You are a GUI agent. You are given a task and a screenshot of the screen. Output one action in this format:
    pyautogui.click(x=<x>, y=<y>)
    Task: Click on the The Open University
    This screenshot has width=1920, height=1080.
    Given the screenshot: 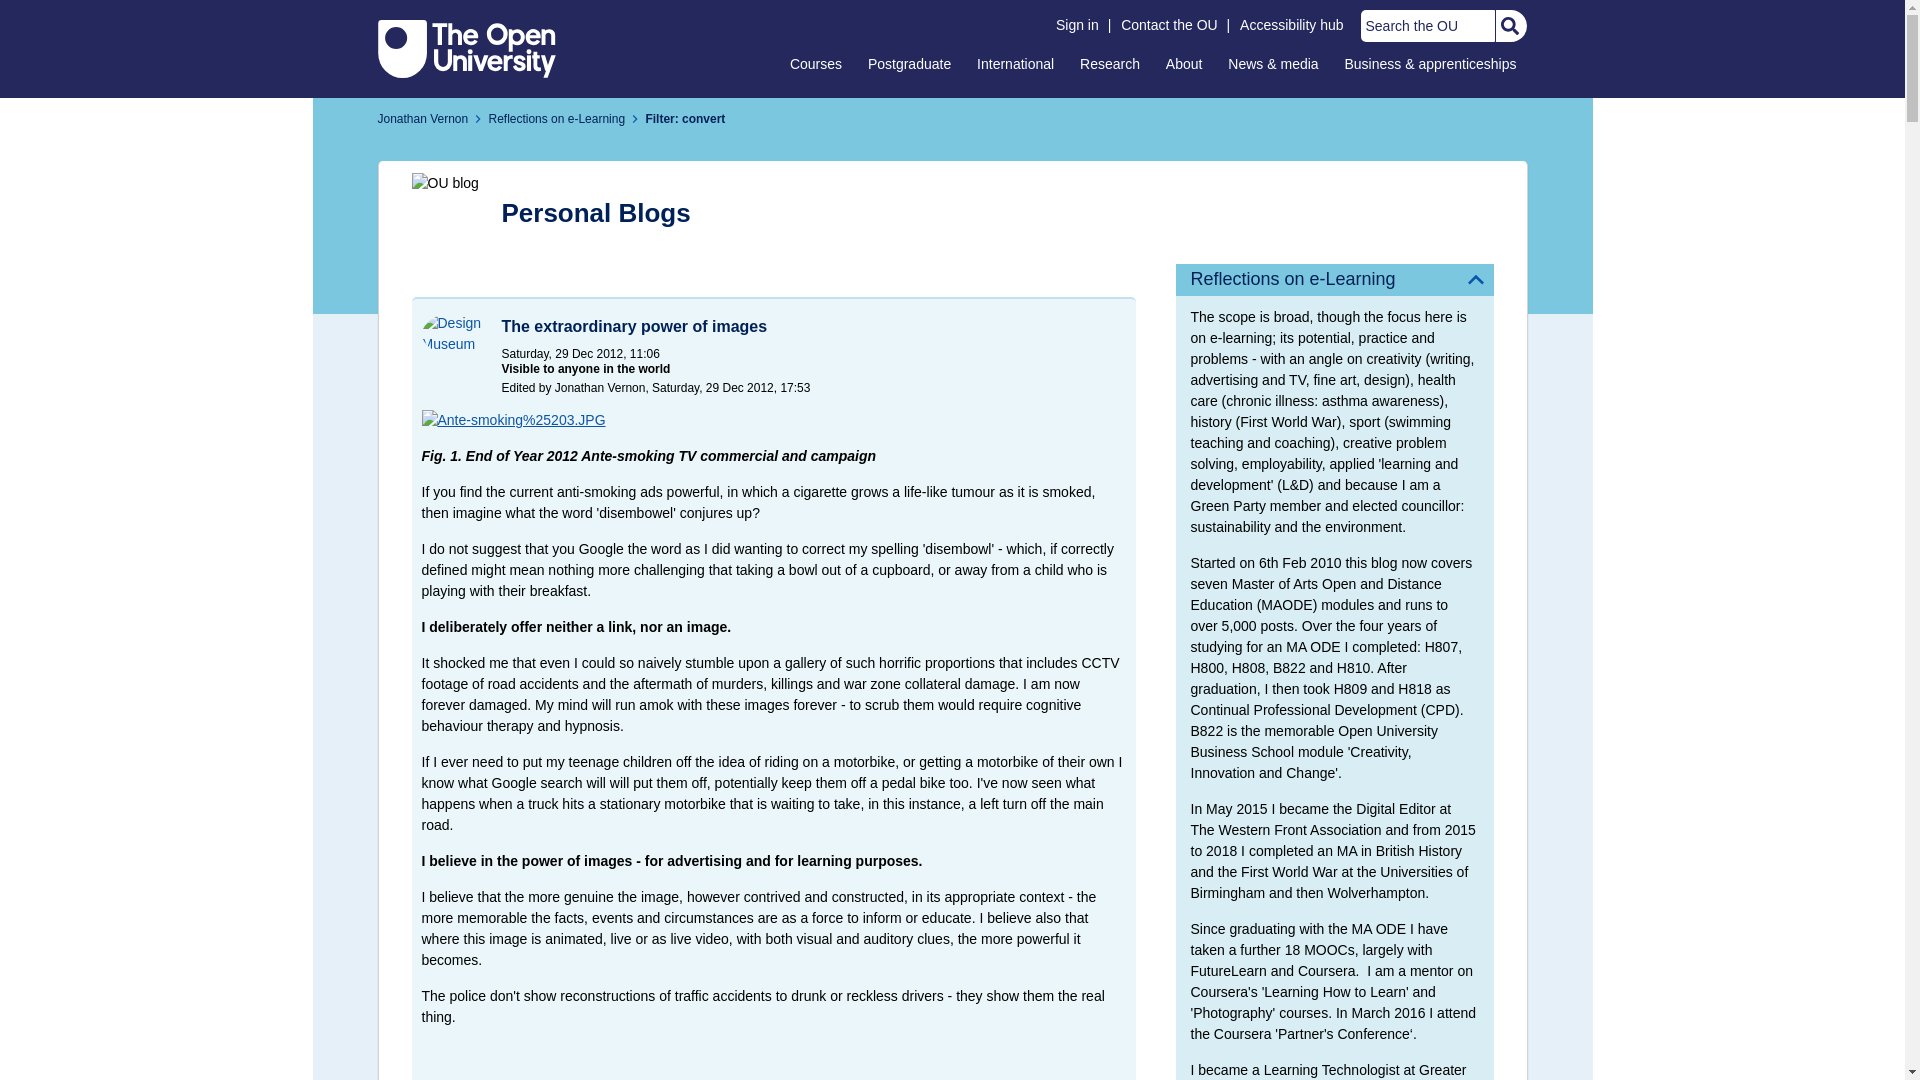 What is the action you would take?
    pyautogui.click(x=467, y=48)
    